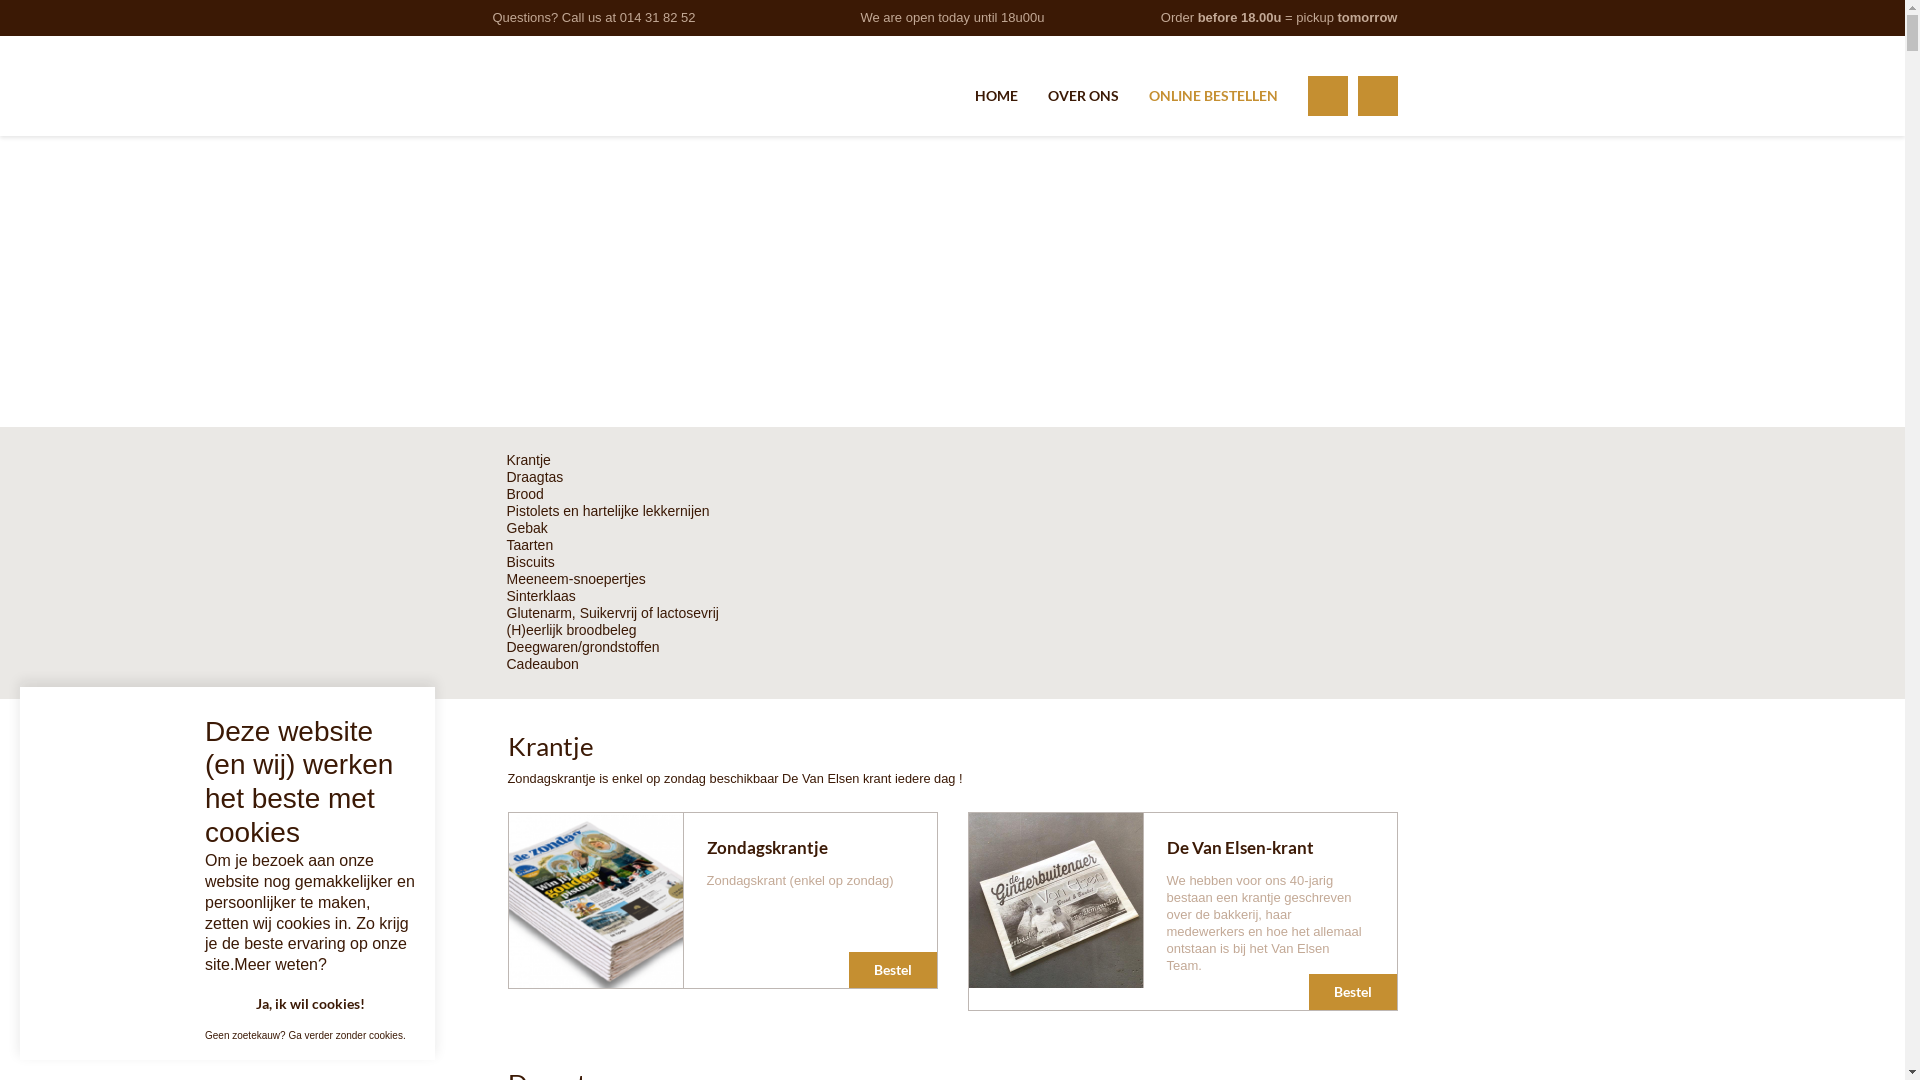 The image size is (1920, 1080). Describe the element at coordinates (540, 596) in the screenshot. I see `Sinterklaas` at that location.